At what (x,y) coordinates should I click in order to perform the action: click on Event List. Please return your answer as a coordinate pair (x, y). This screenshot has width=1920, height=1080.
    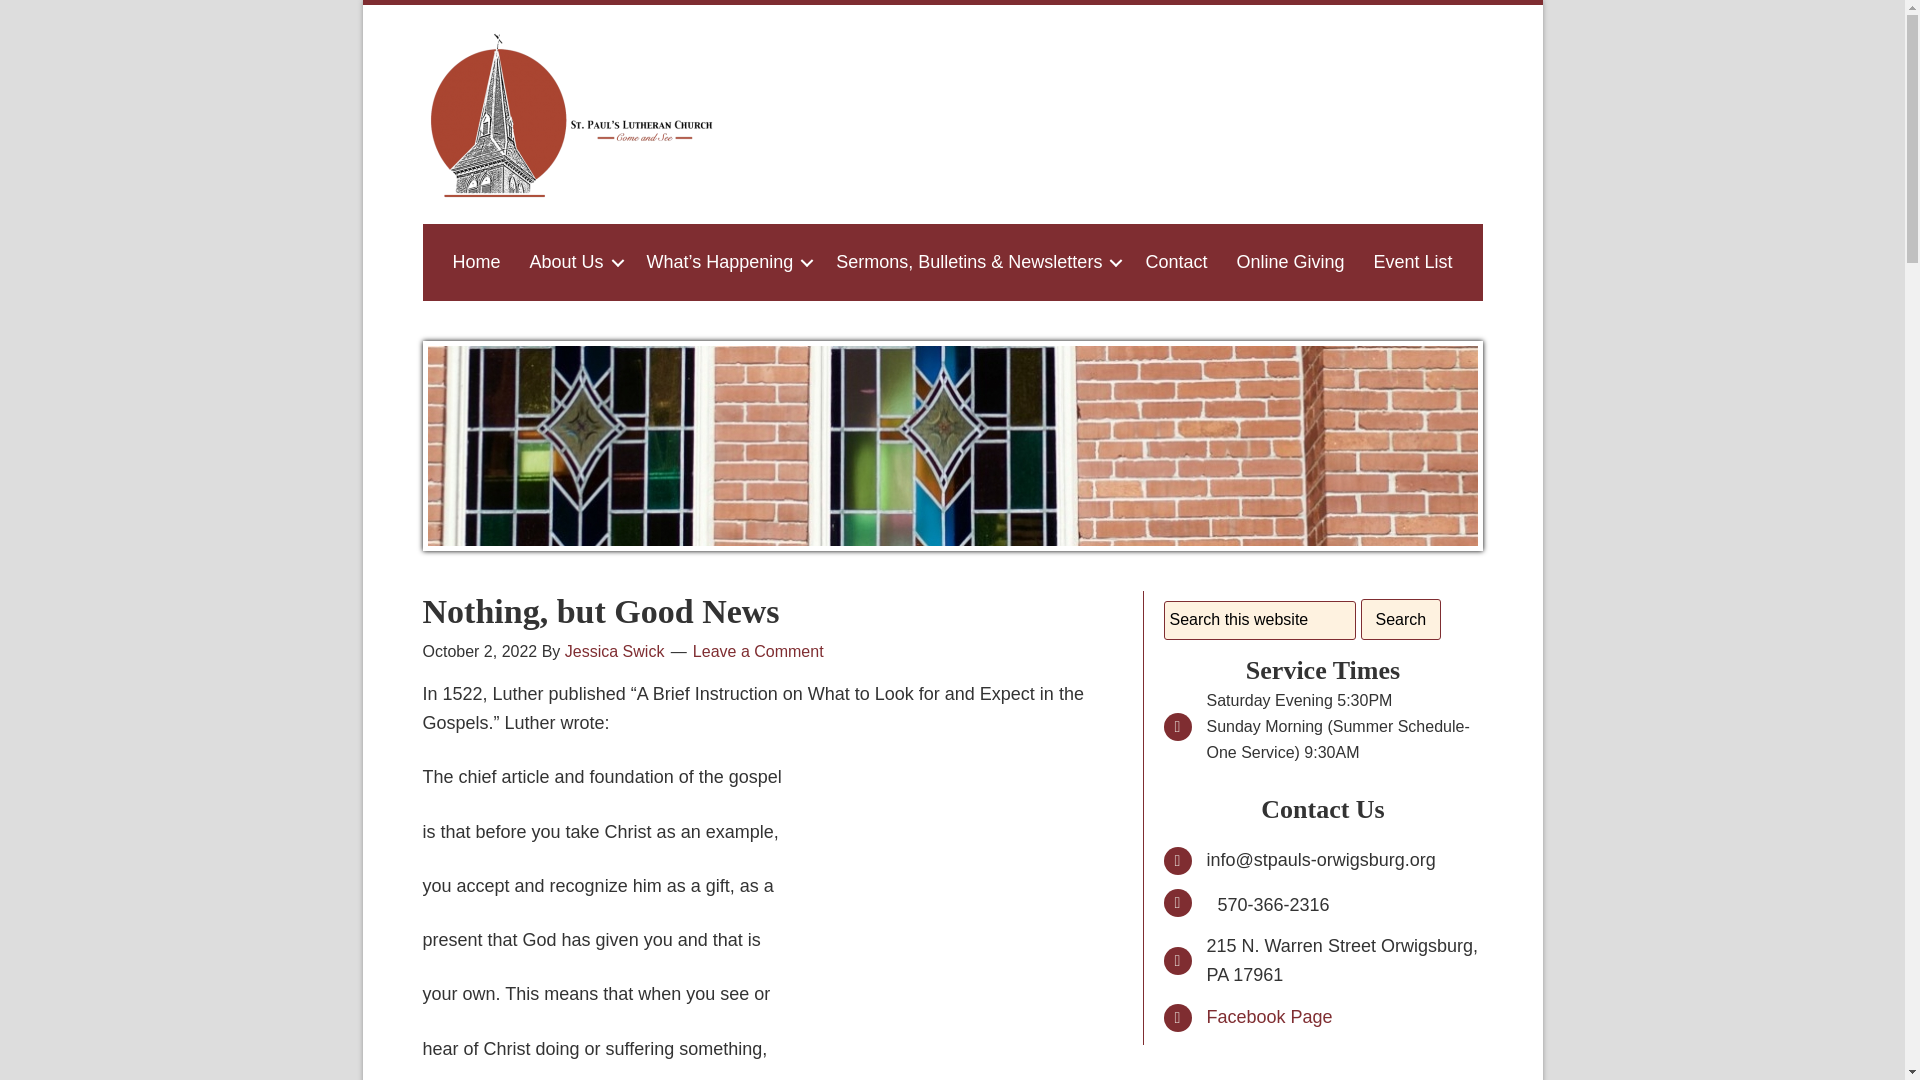
    Looking at the image, I should click on (1412, 262).